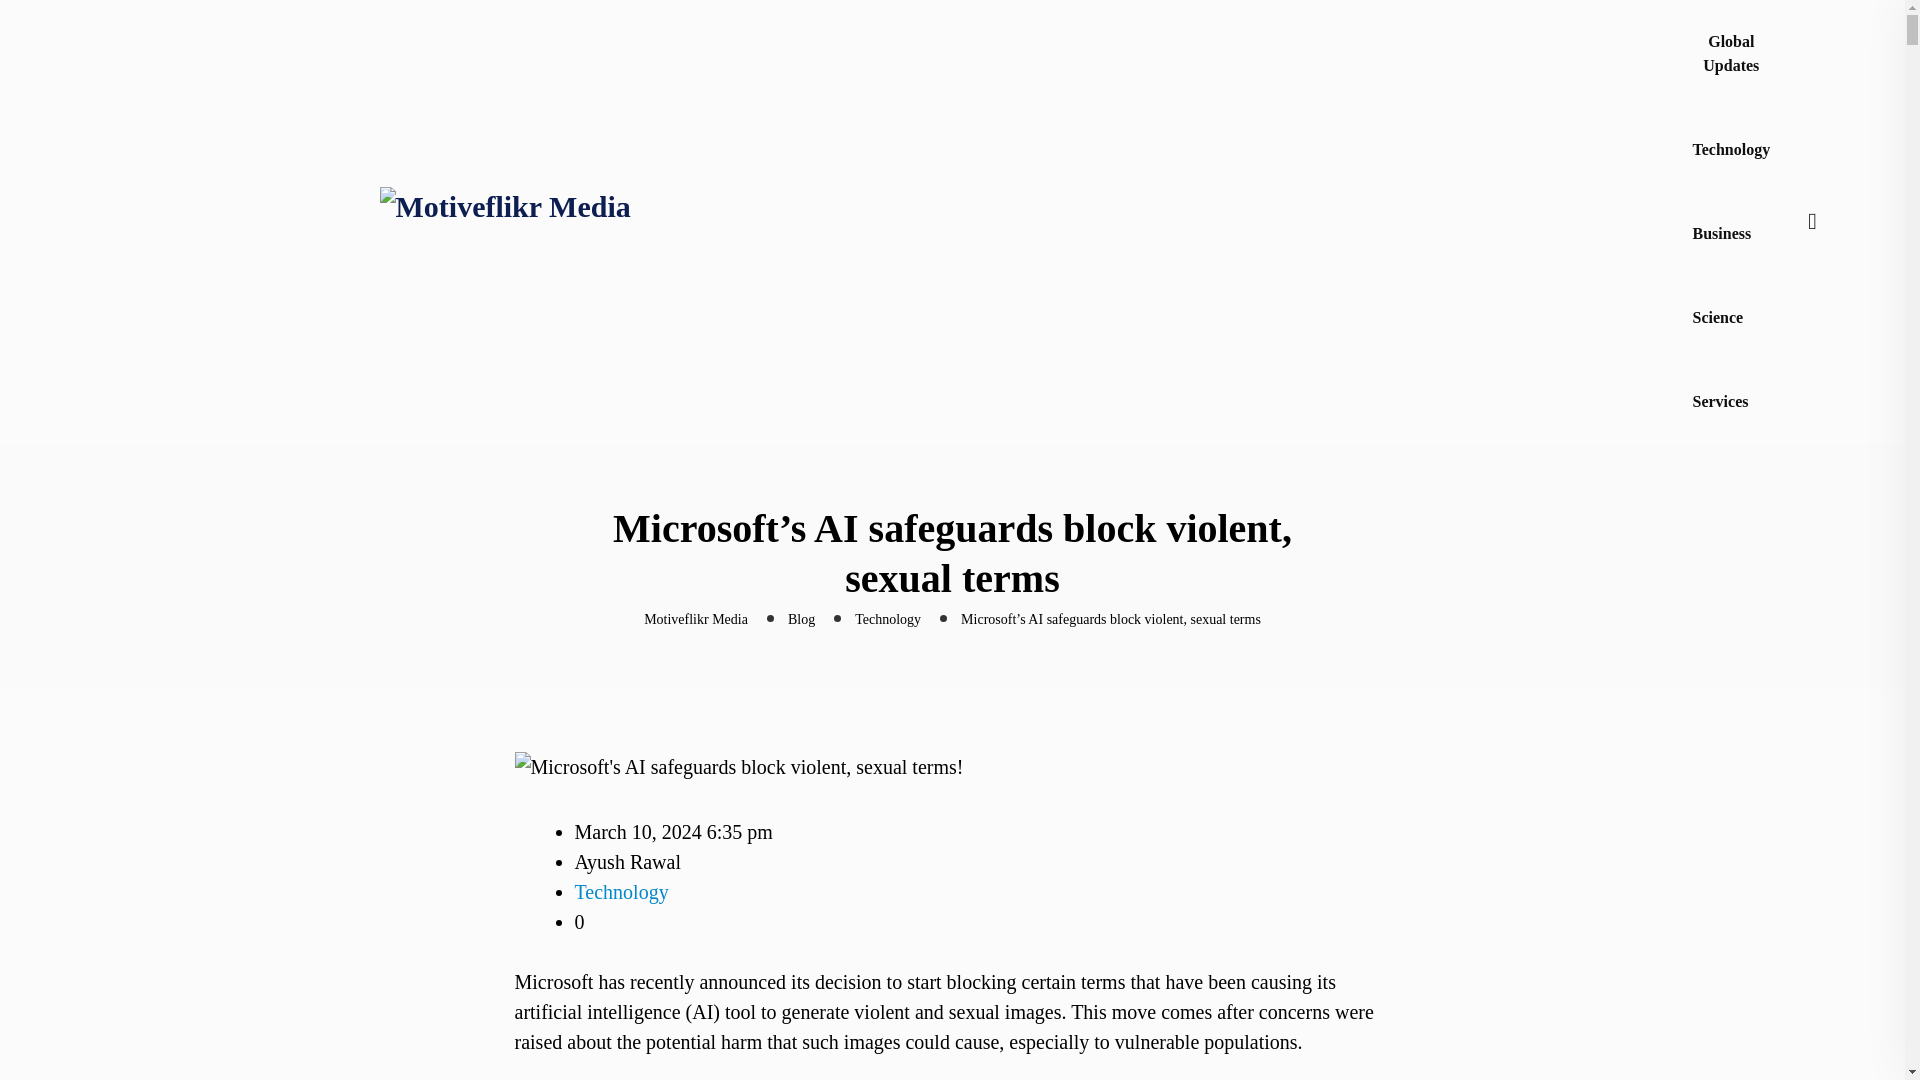 Image resolution: width=1920 pixels, height=1080 pixels. What do you see at coordinates (1732, 54) in the screenshot?
I see `Global Updates` at bounding box center [1732, 54].